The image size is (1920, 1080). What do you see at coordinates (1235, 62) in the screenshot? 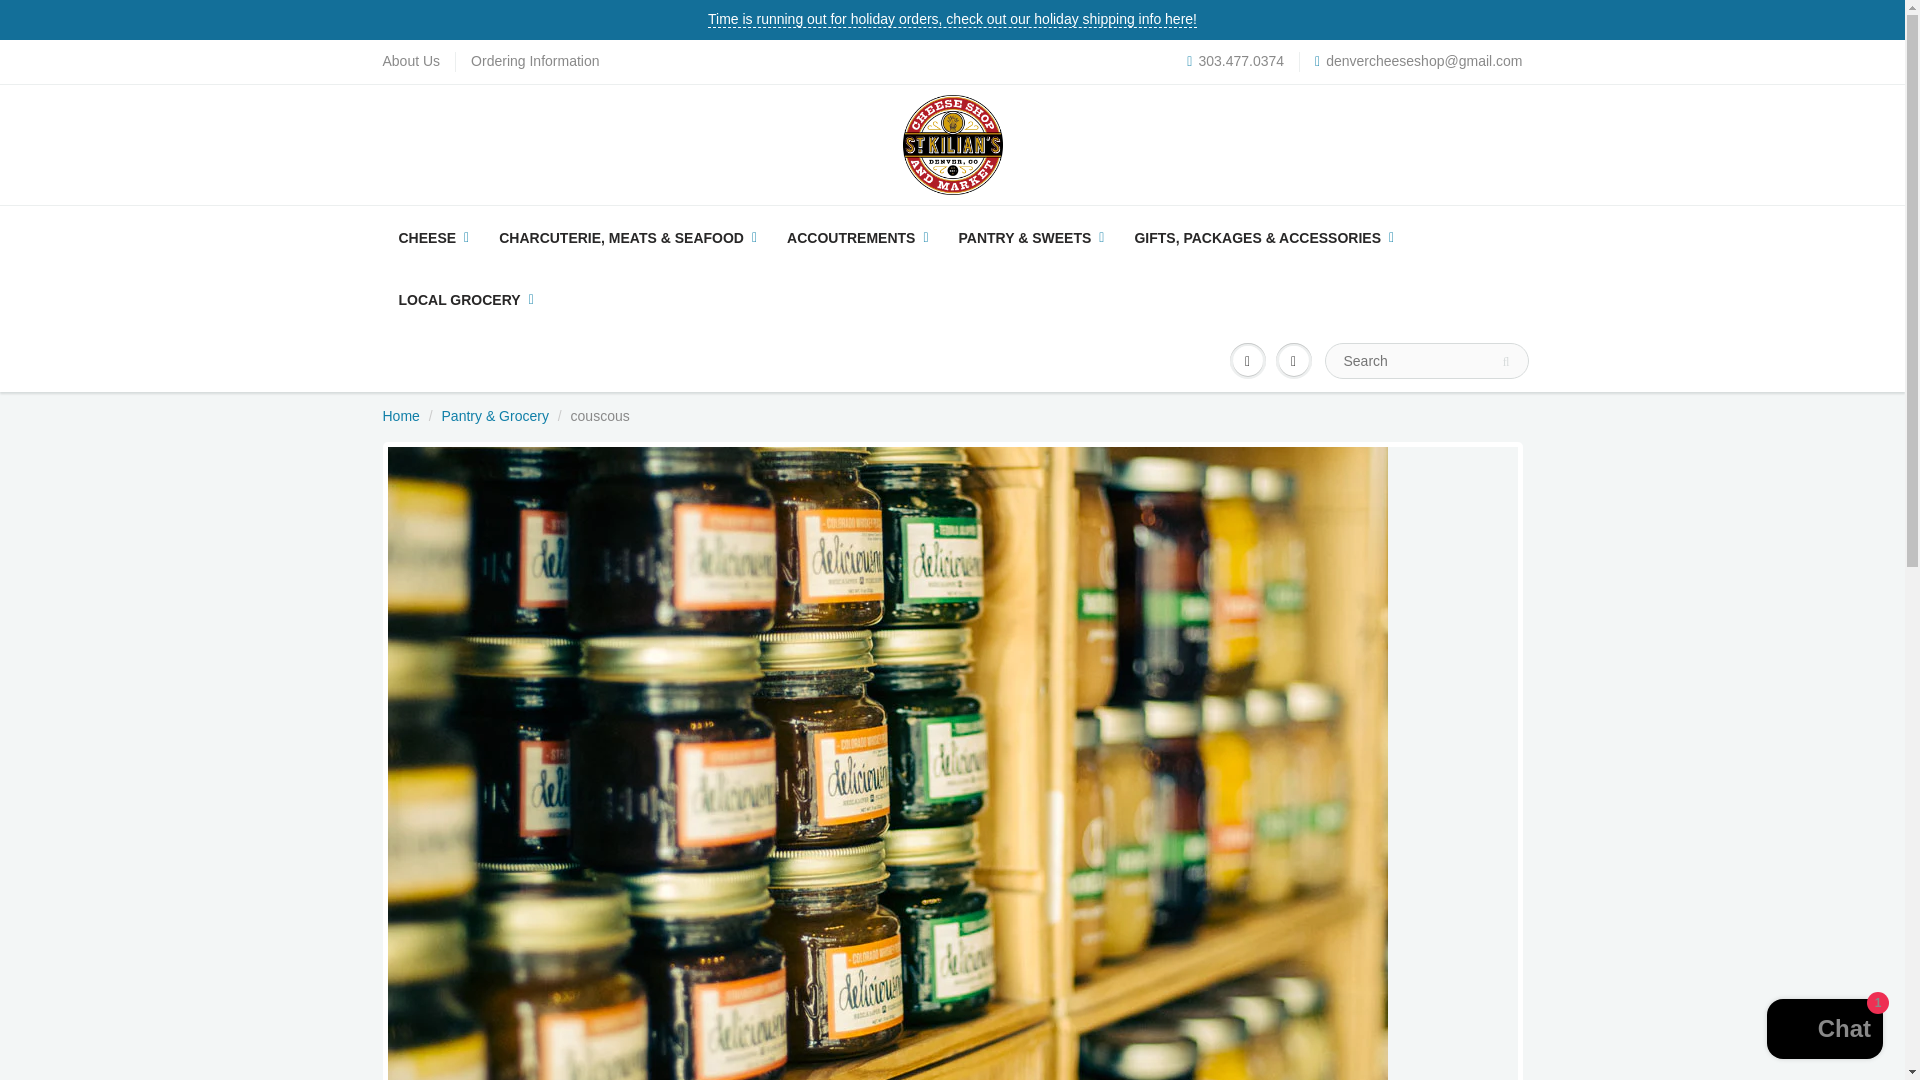
I see `303.477.0374` at bounding box center [1235, 62].